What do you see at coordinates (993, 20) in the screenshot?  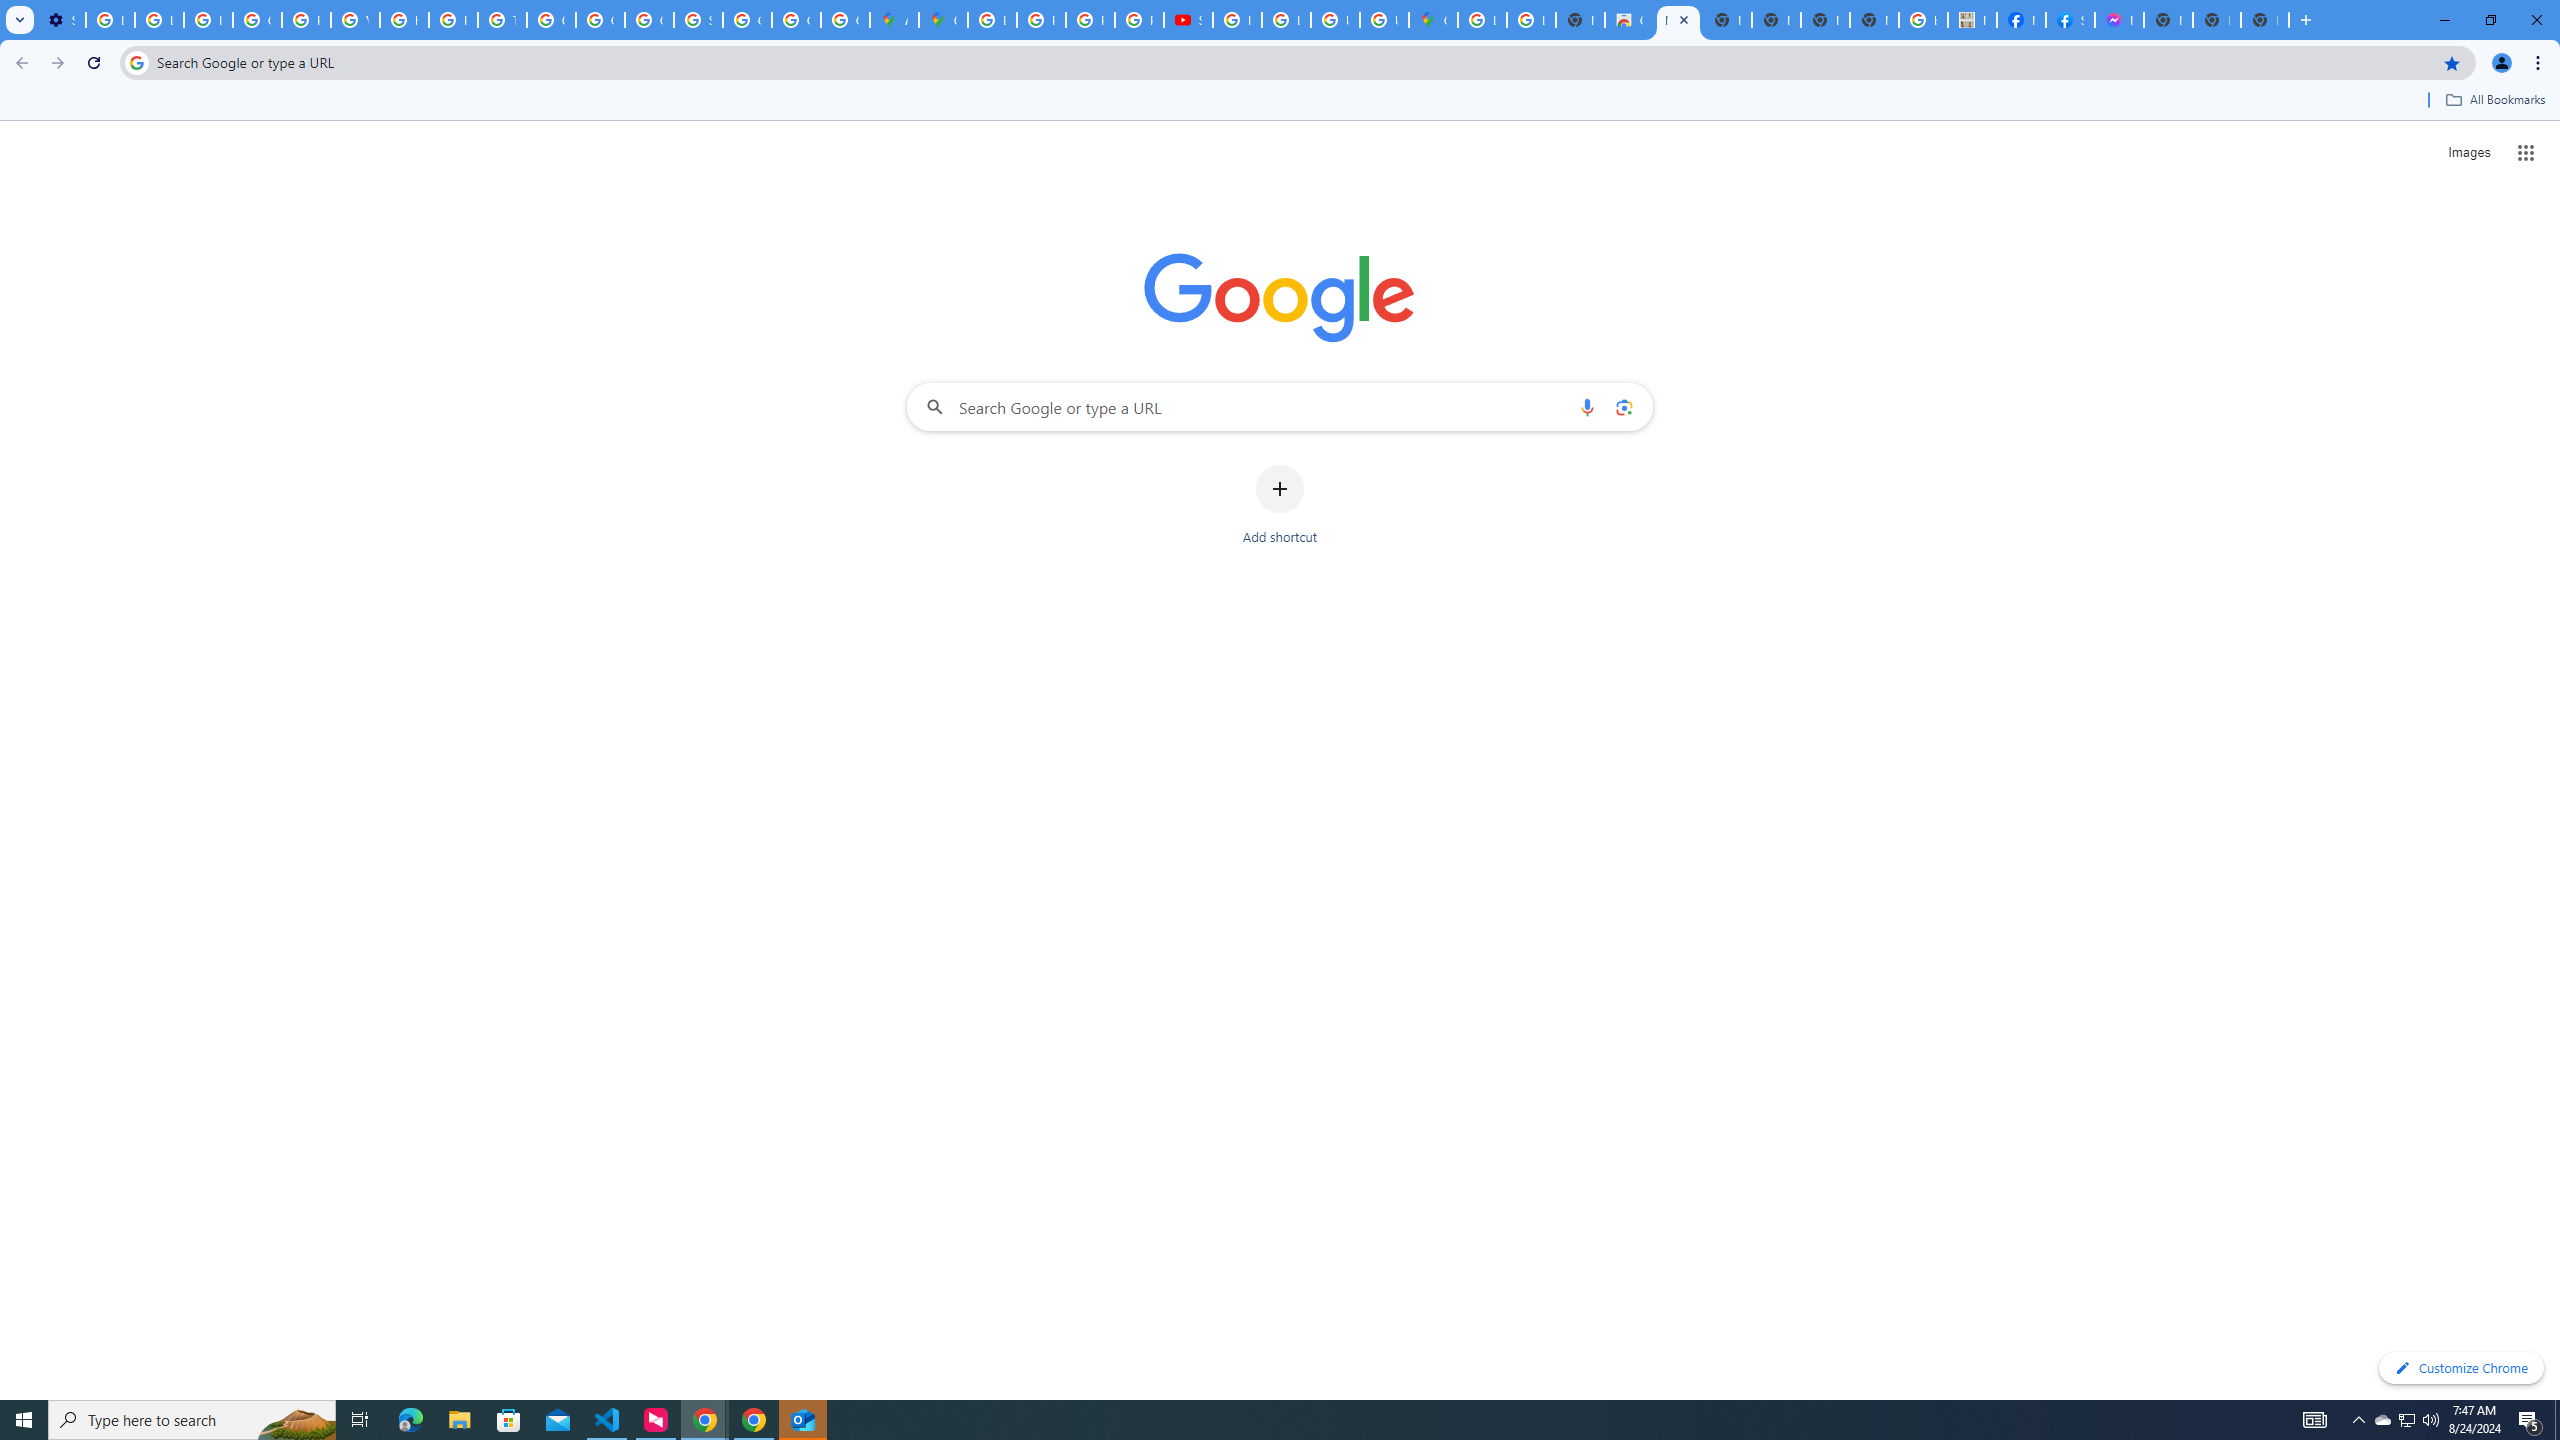 I see `Blogger Policies and Guidelines - Transparency Center` at bounding box center [993, 20].